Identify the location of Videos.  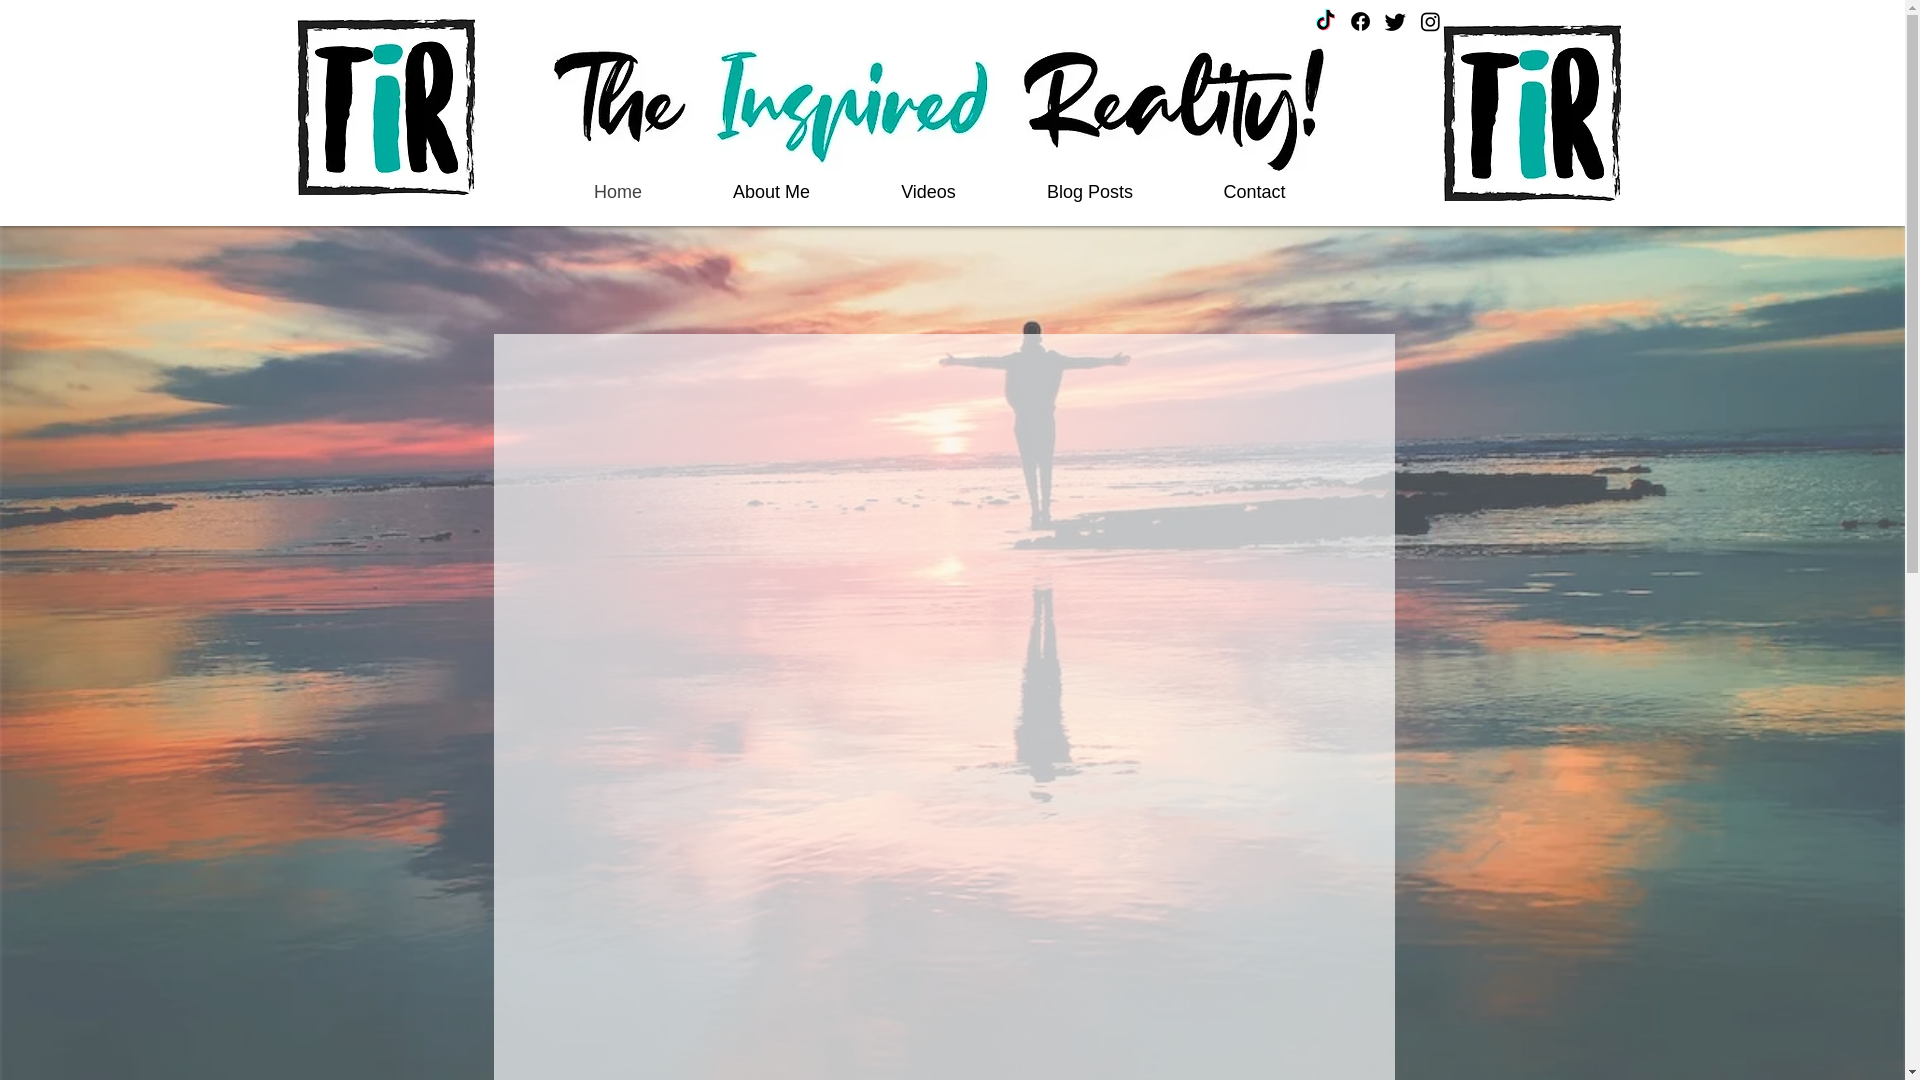
(929, 191).